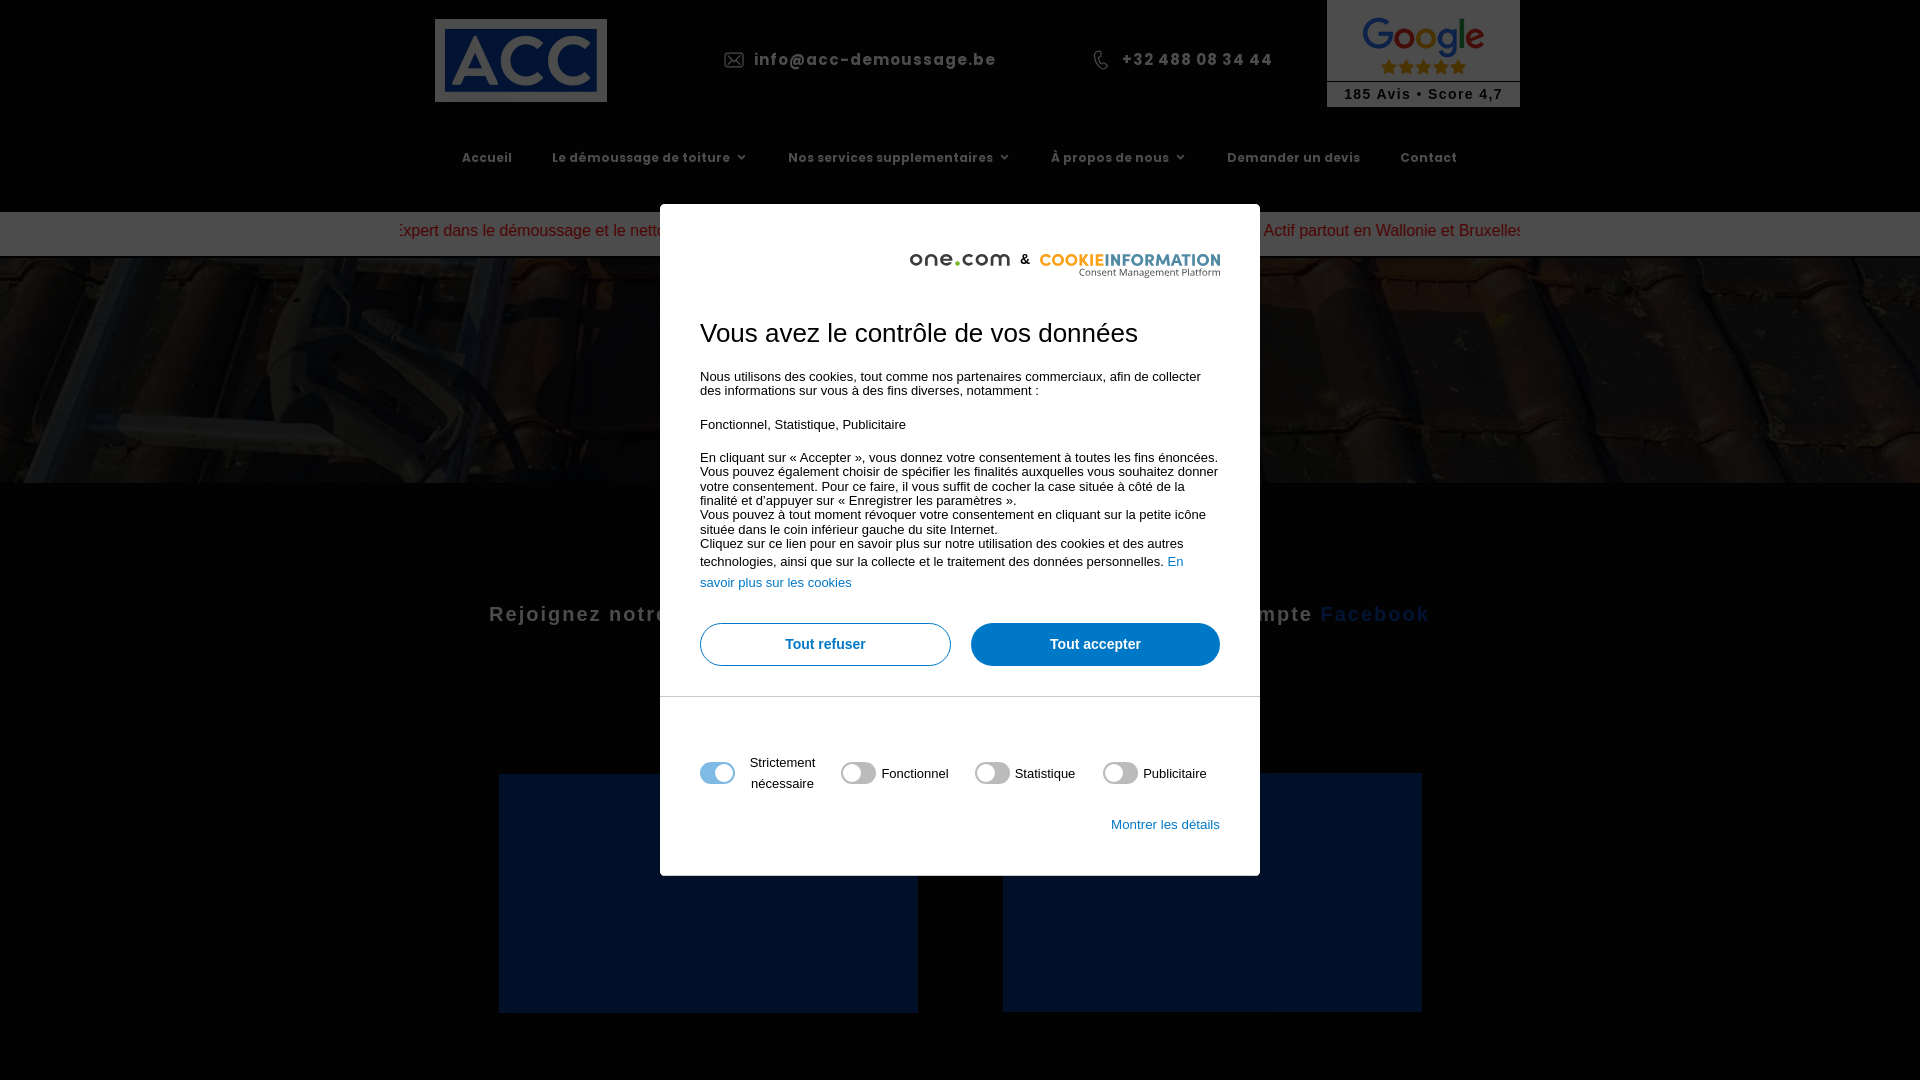  What do you see at coordinates (1430, 158) in the screenshot?
I see `Contact` at bounding box center [1430, 158].